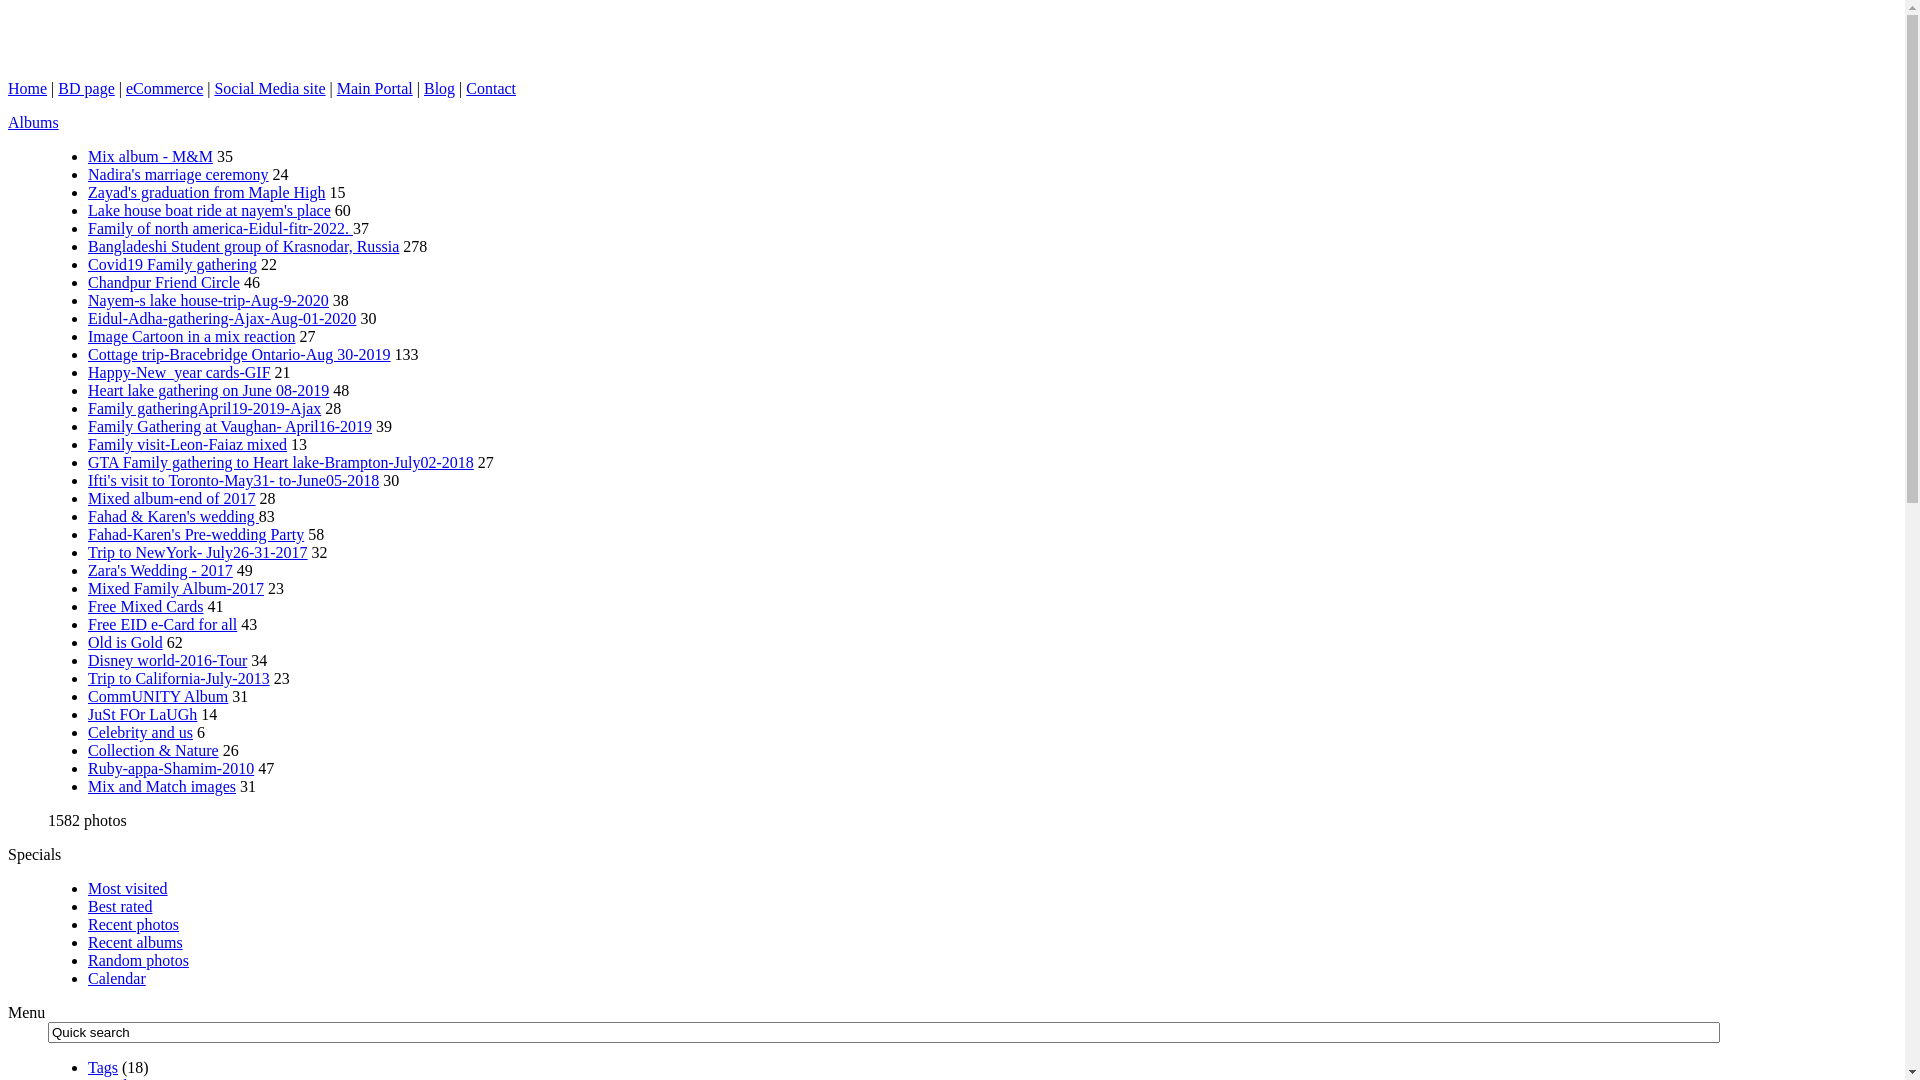 The image size is (1920, 1080). Describe the element at coordinates (158, 696) in the screenshot. I see `CommUNITY Album` at that location.